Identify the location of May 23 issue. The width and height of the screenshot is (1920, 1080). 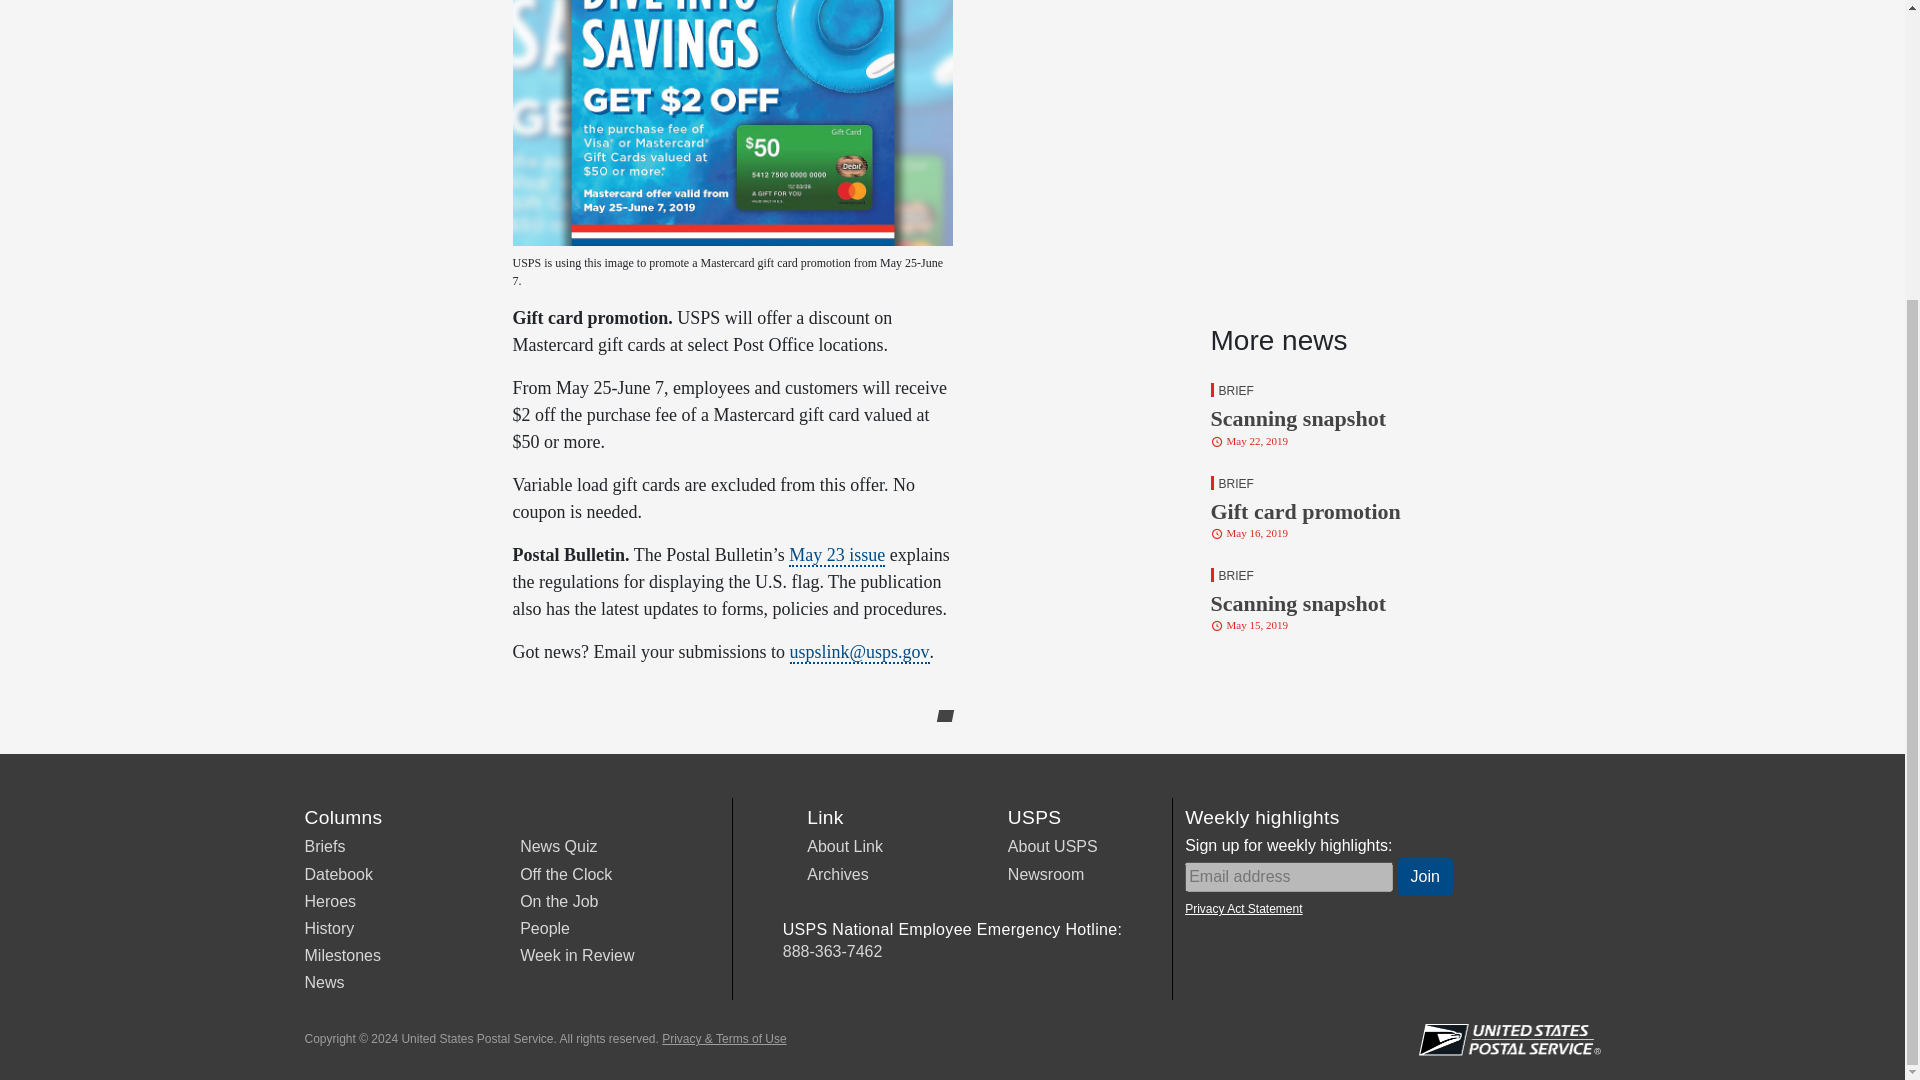
(837, 556).